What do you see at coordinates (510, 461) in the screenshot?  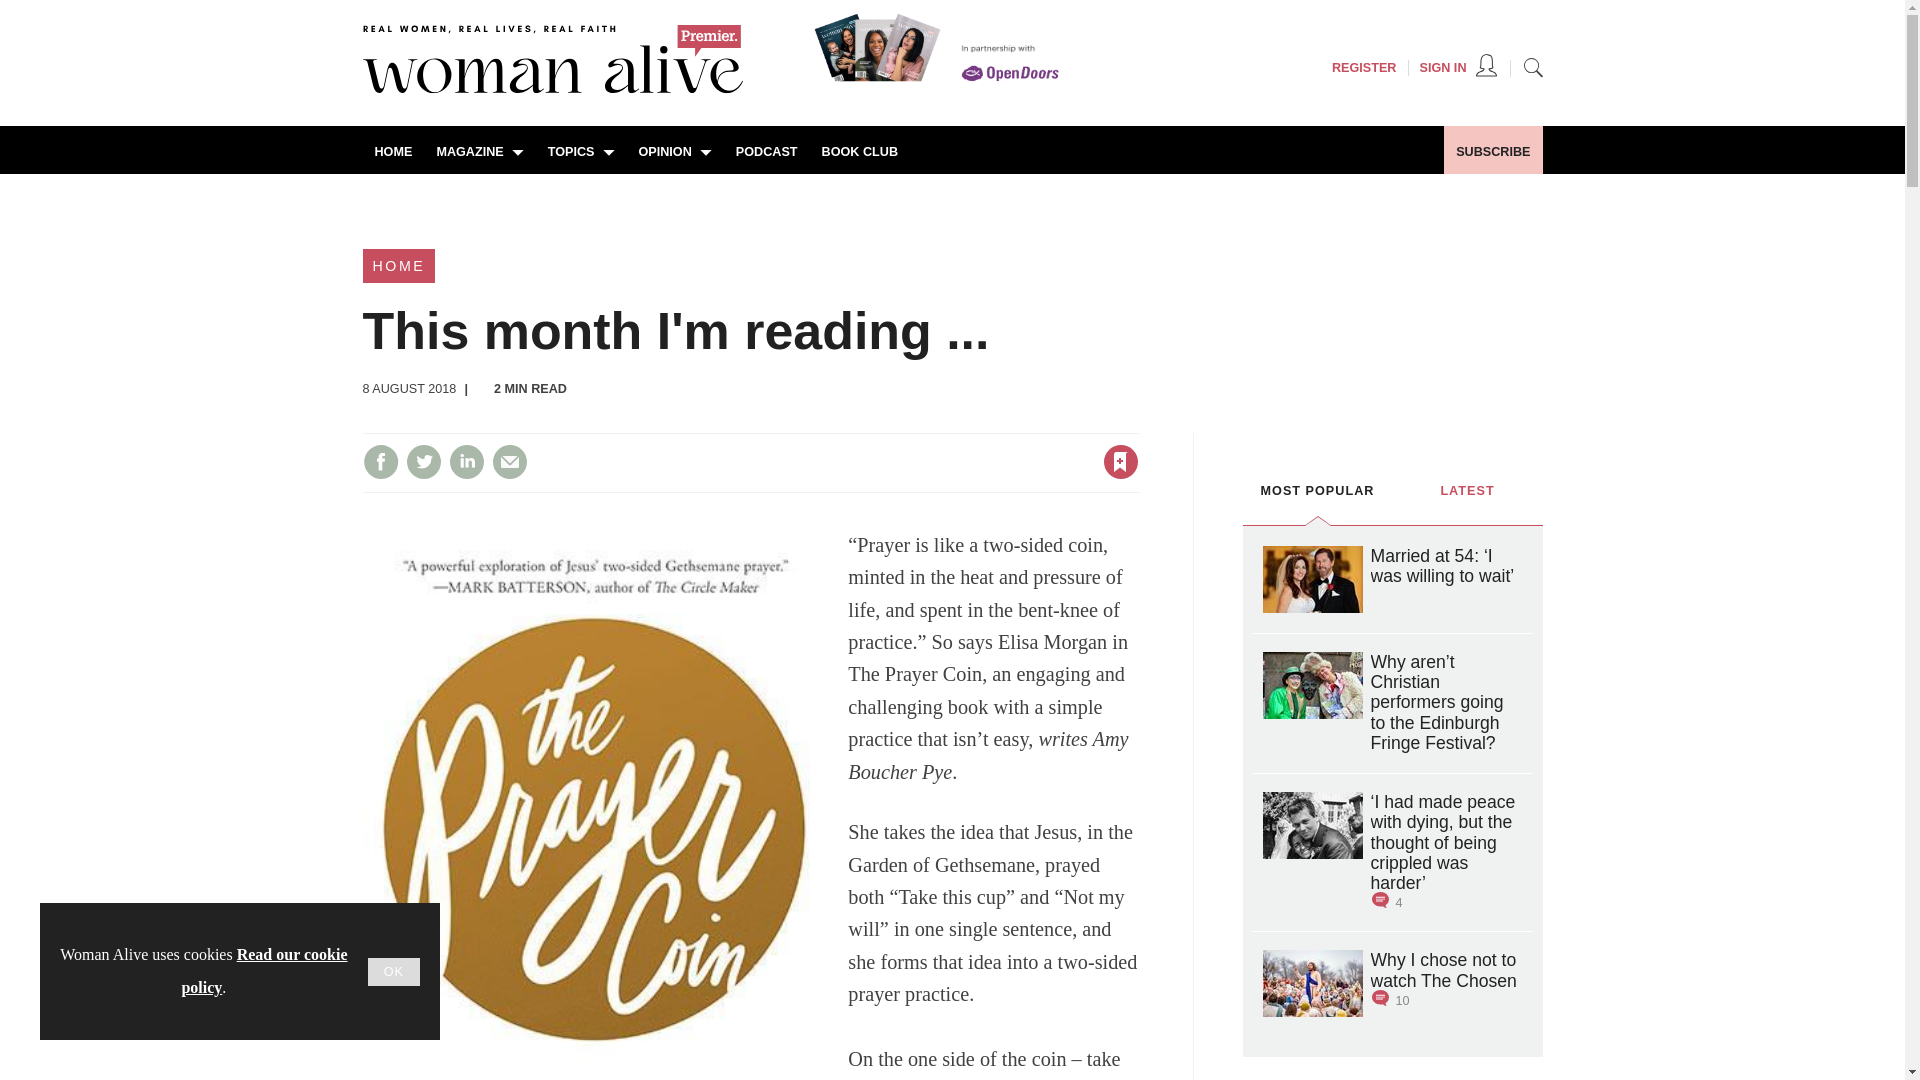 I see `Email this article` at bounding box center [510, 461].